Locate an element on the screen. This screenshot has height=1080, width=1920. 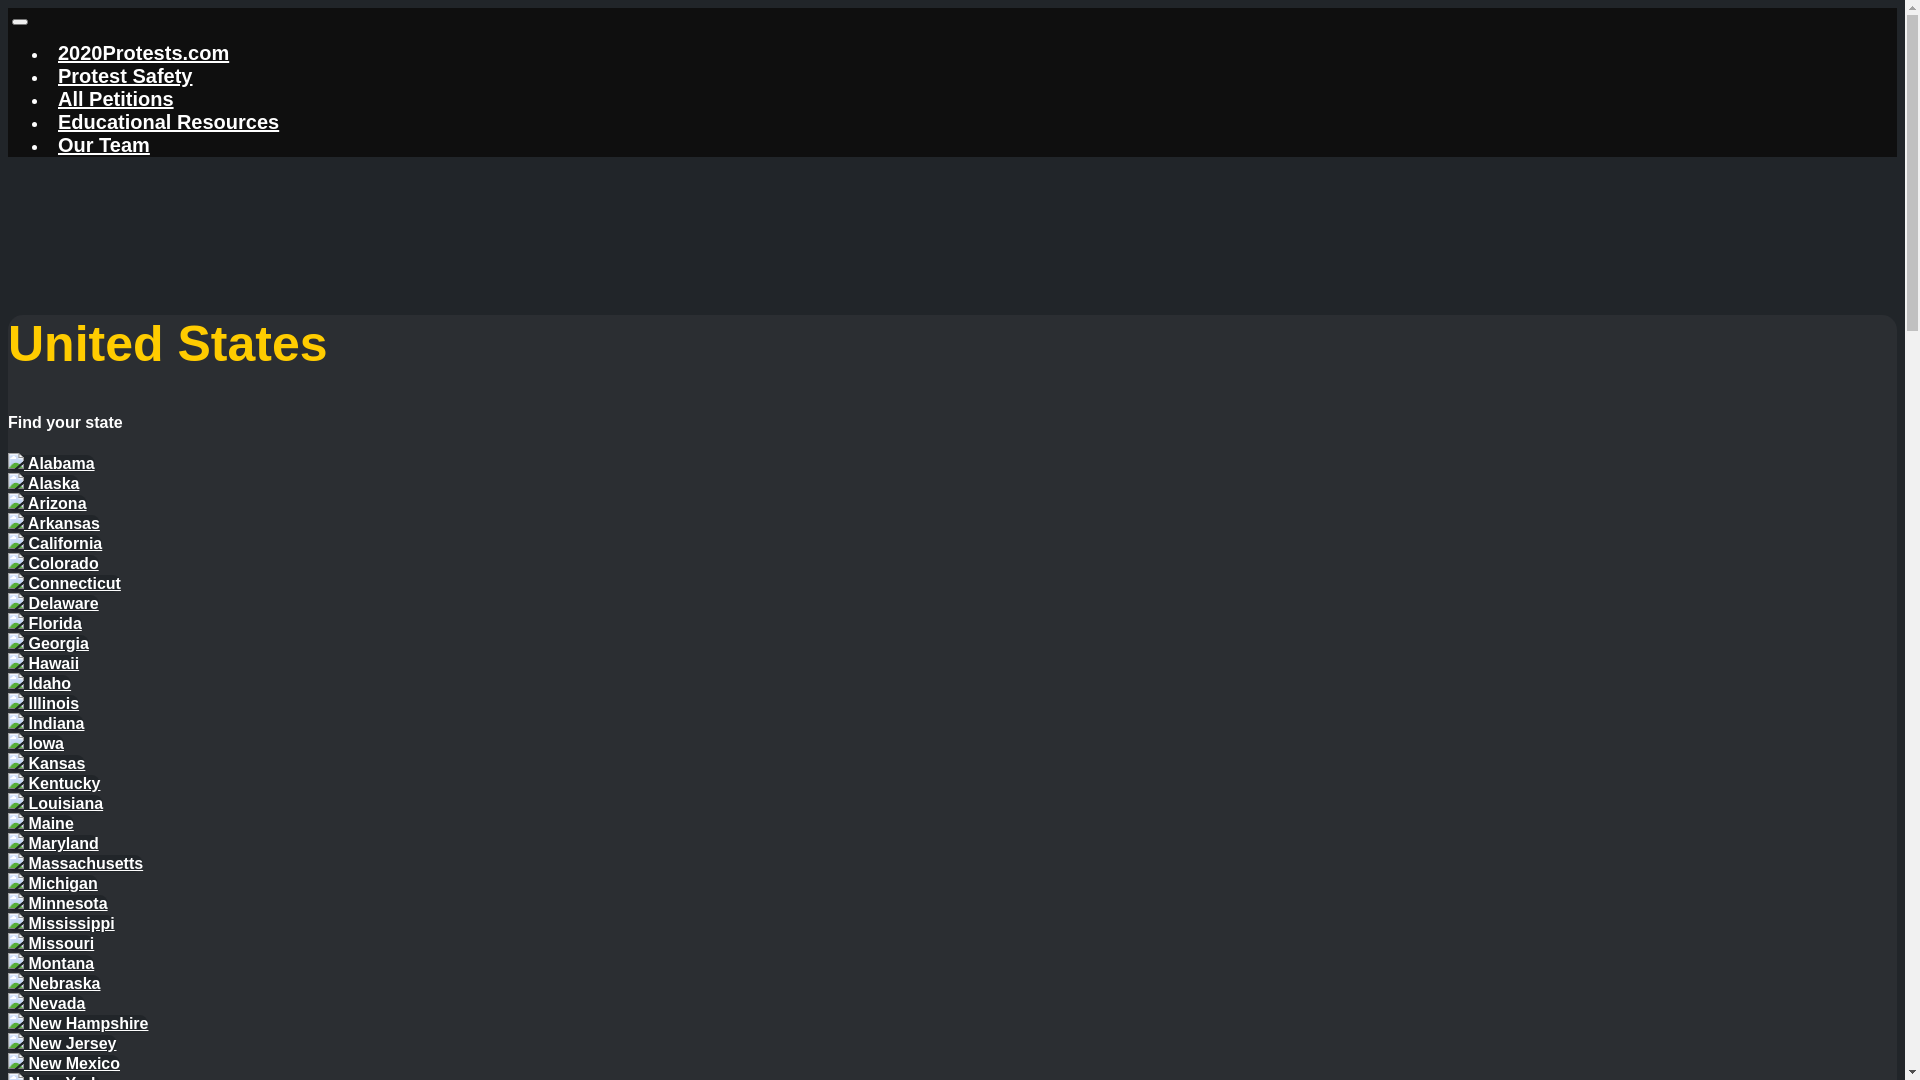
Nebraska is located at coordinates (54, 984).